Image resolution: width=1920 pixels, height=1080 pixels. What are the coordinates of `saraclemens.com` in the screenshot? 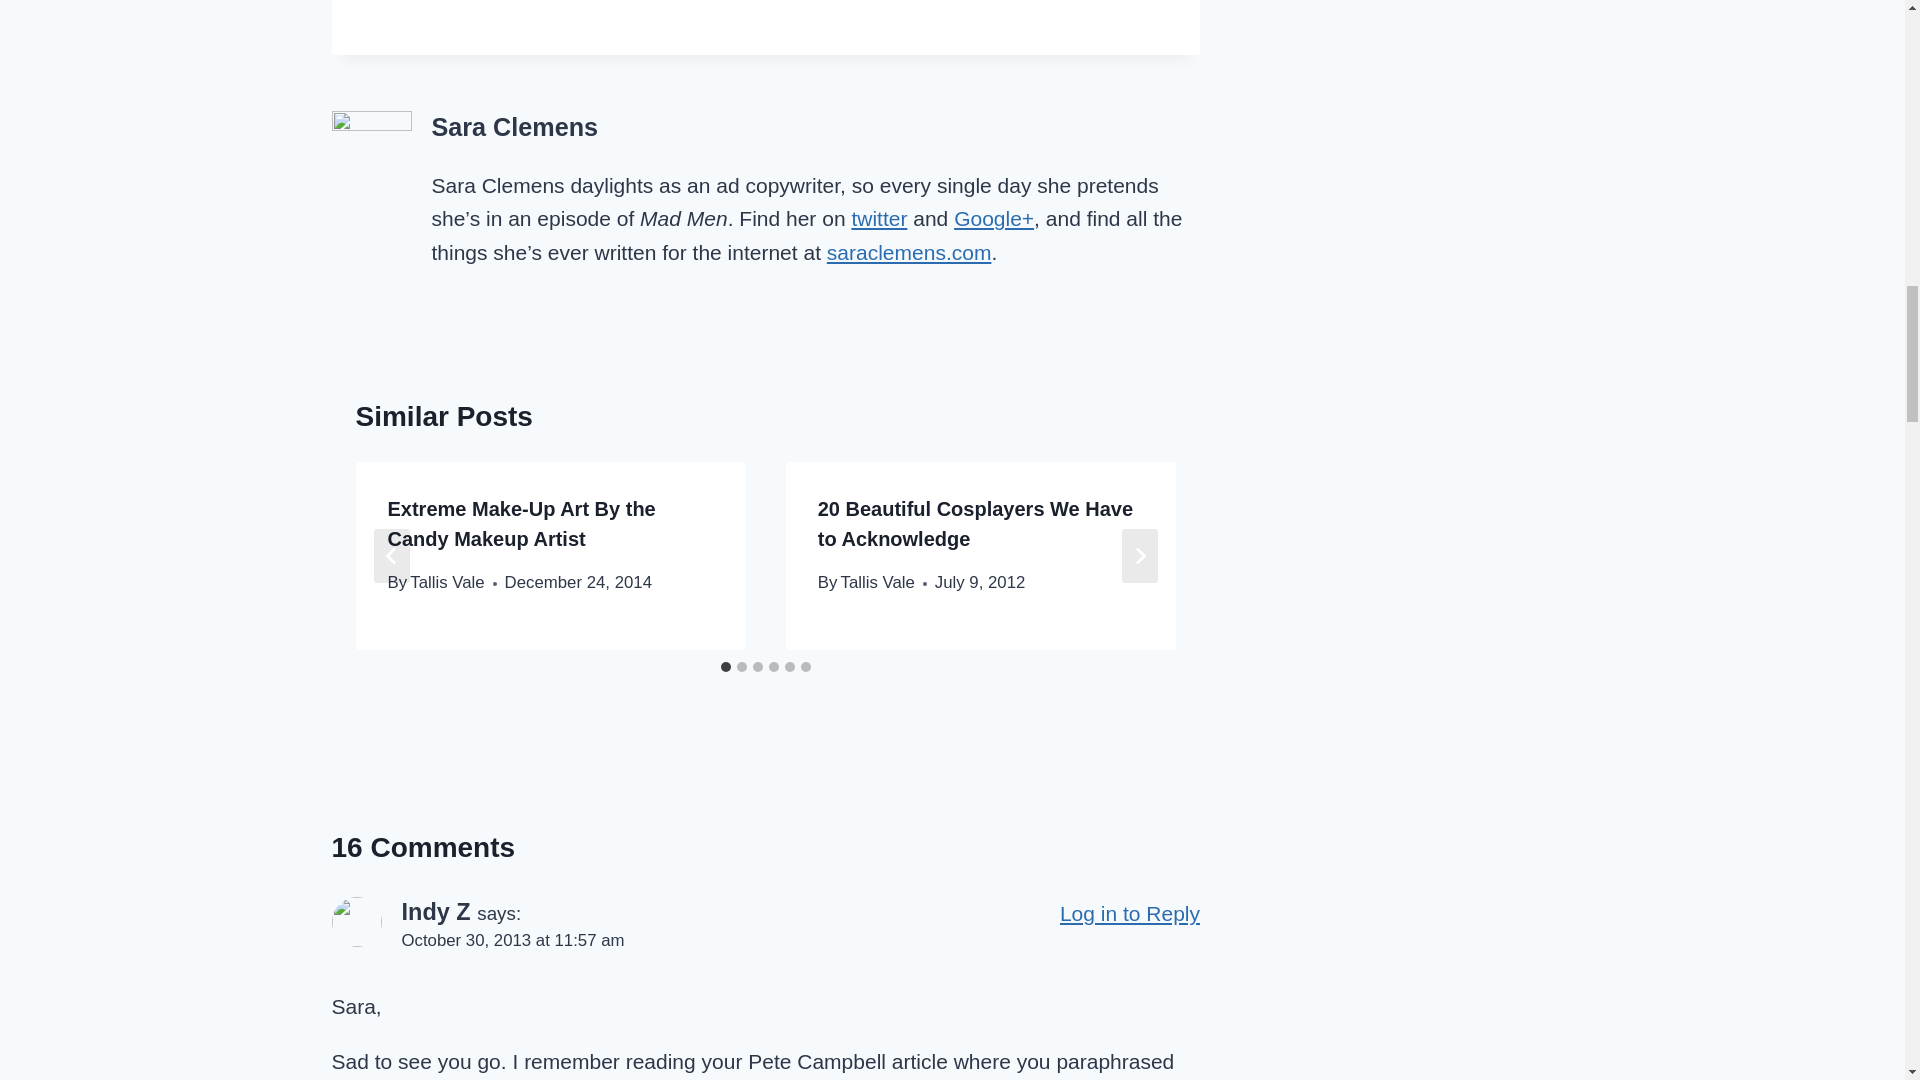 It's located at (910, 252).